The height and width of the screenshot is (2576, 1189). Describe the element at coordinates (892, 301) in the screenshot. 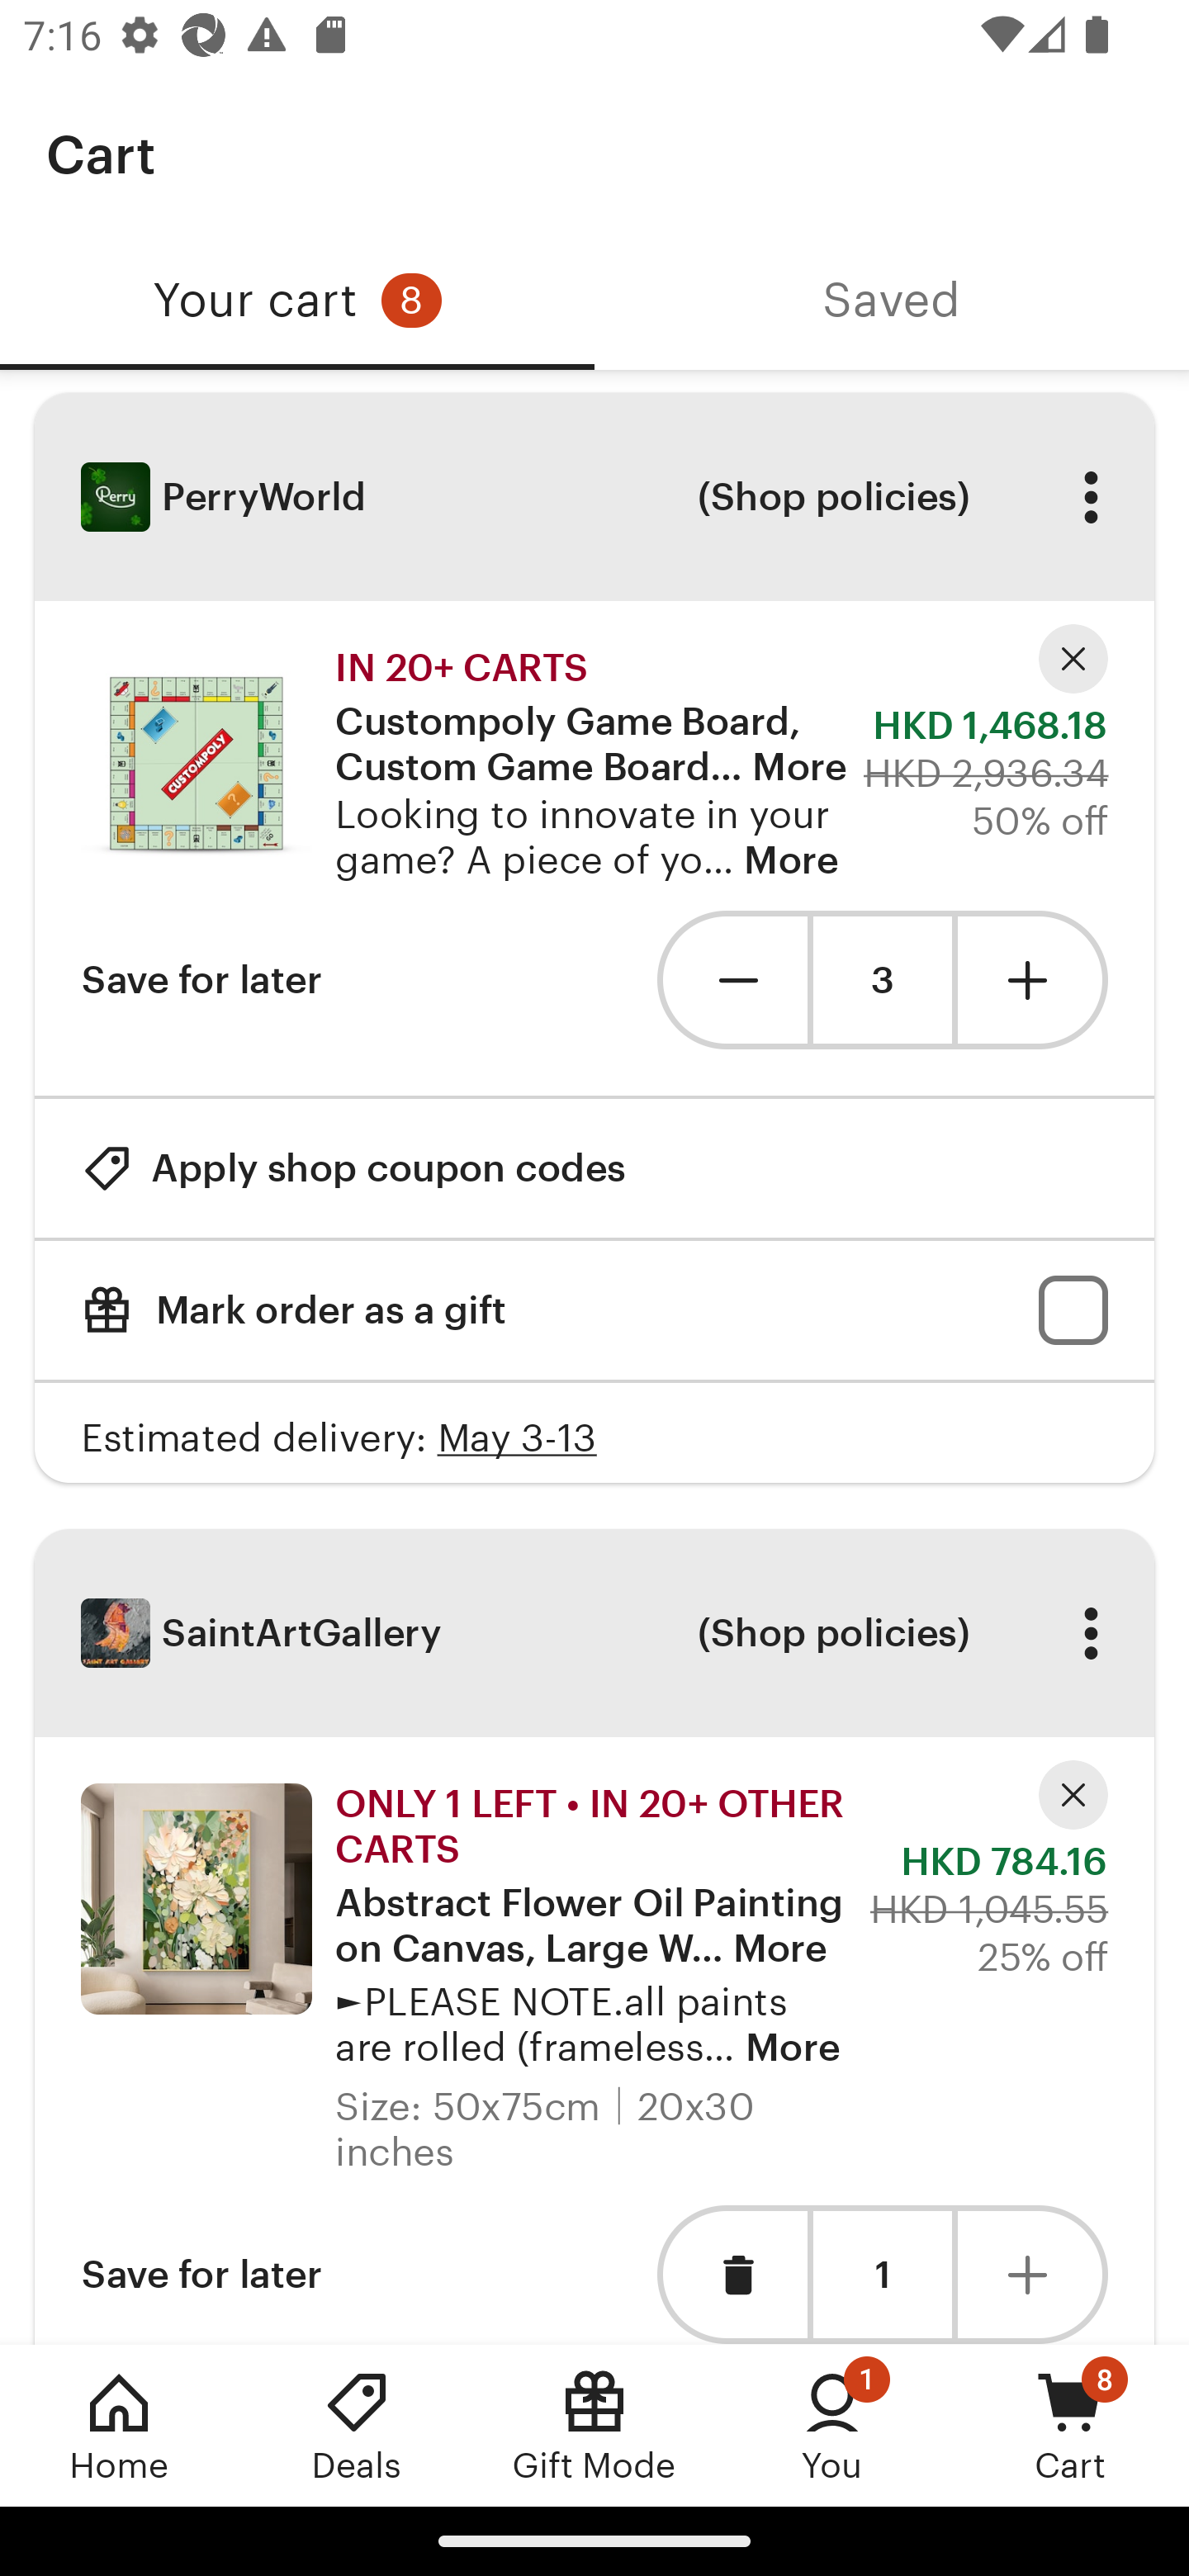

I see `Saved, tab 2 of 2 Saved` at that location.